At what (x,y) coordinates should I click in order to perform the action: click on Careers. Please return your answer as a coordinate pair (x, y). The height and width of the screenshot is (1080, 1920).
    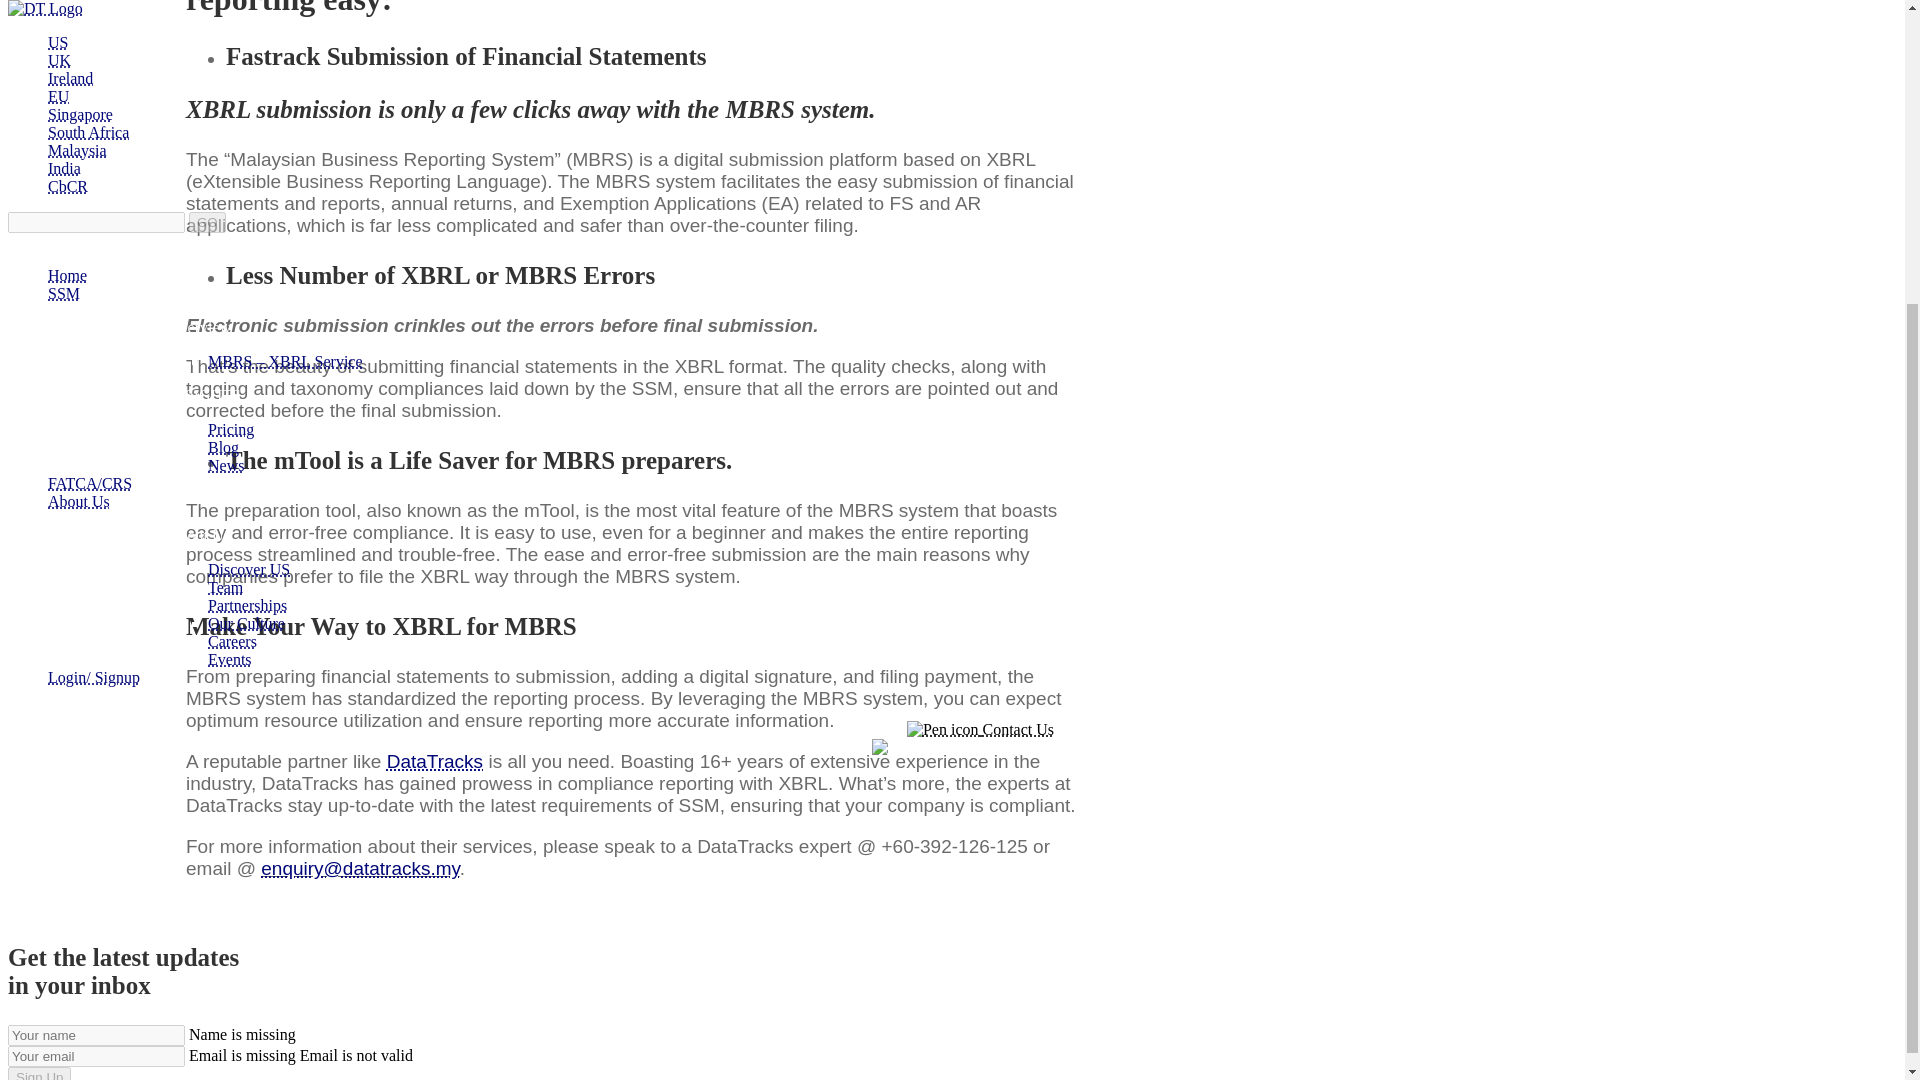
    Looking at the image, I should click on (232, 223).